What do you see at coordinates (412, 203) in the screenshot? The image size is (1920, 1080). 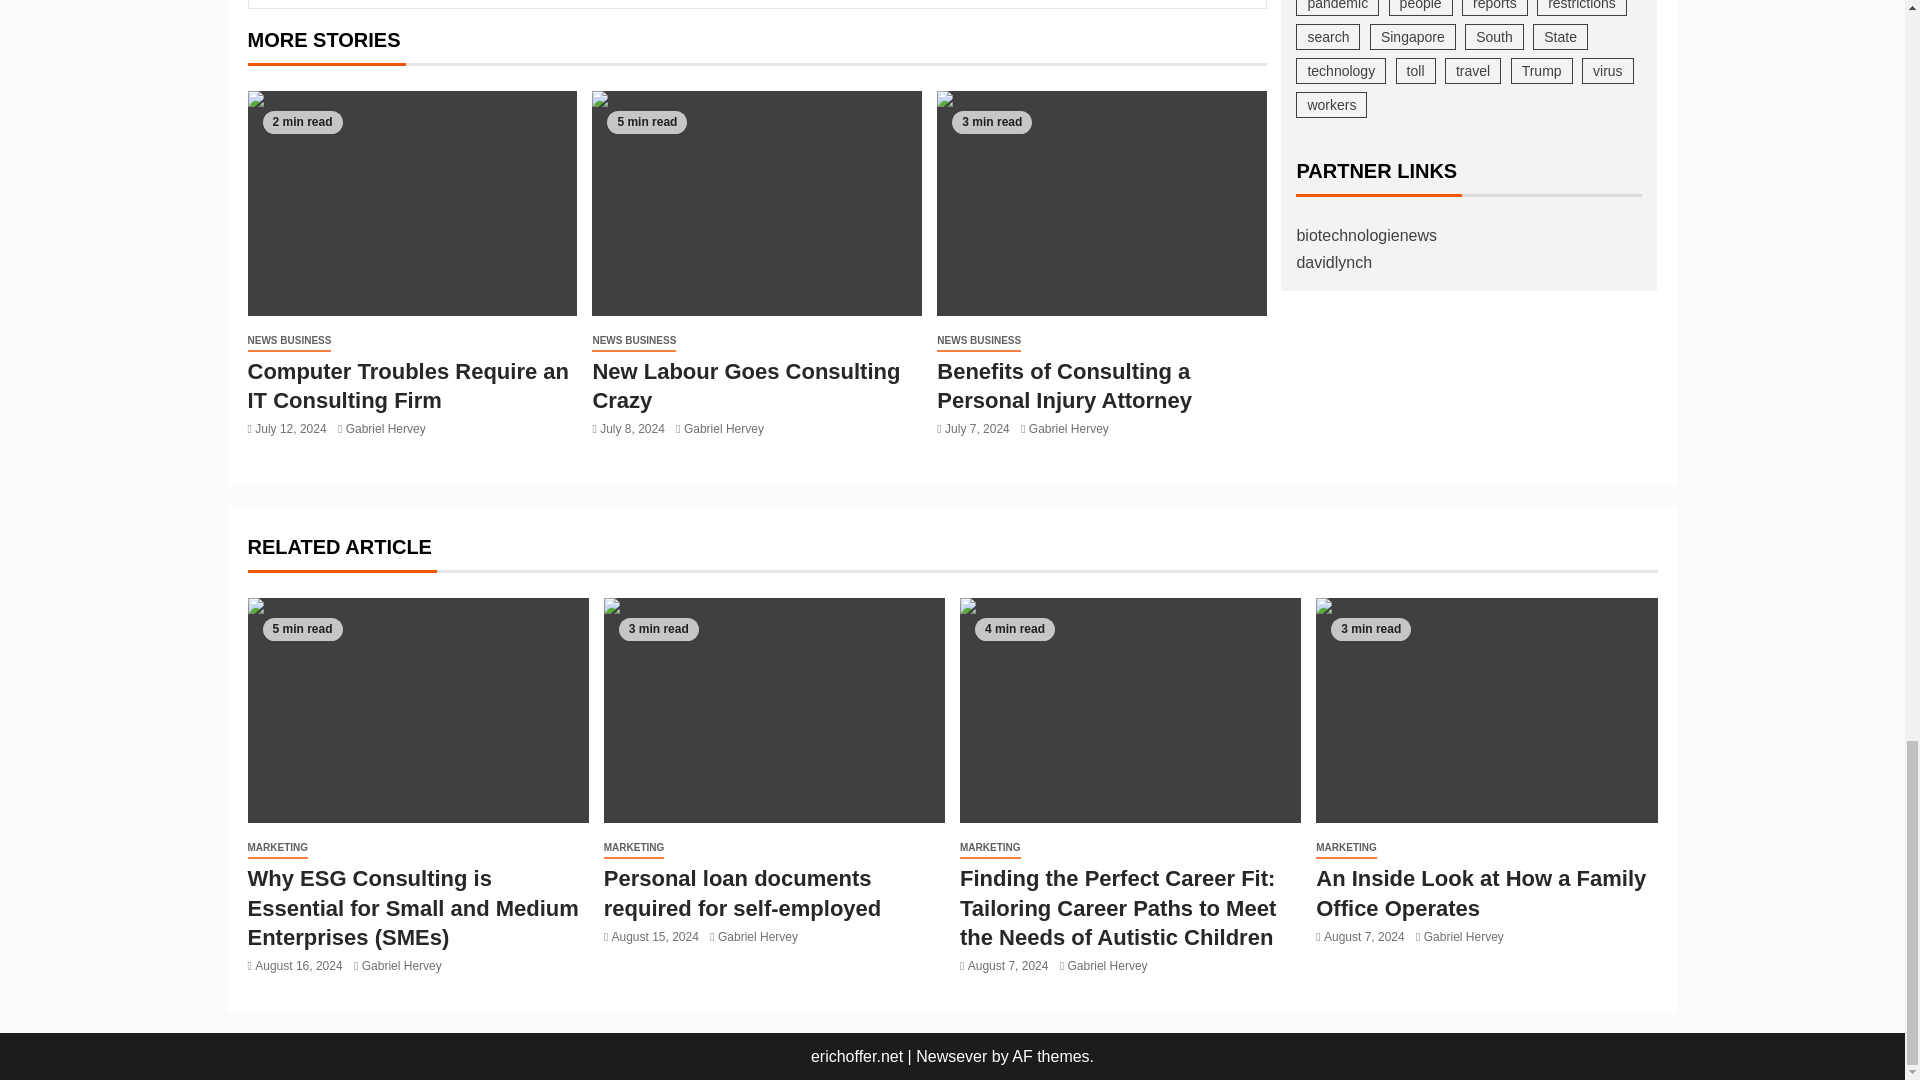 I see `Computer Troubles Require an IT Consulting Firm` at bounding box center [412, 203].